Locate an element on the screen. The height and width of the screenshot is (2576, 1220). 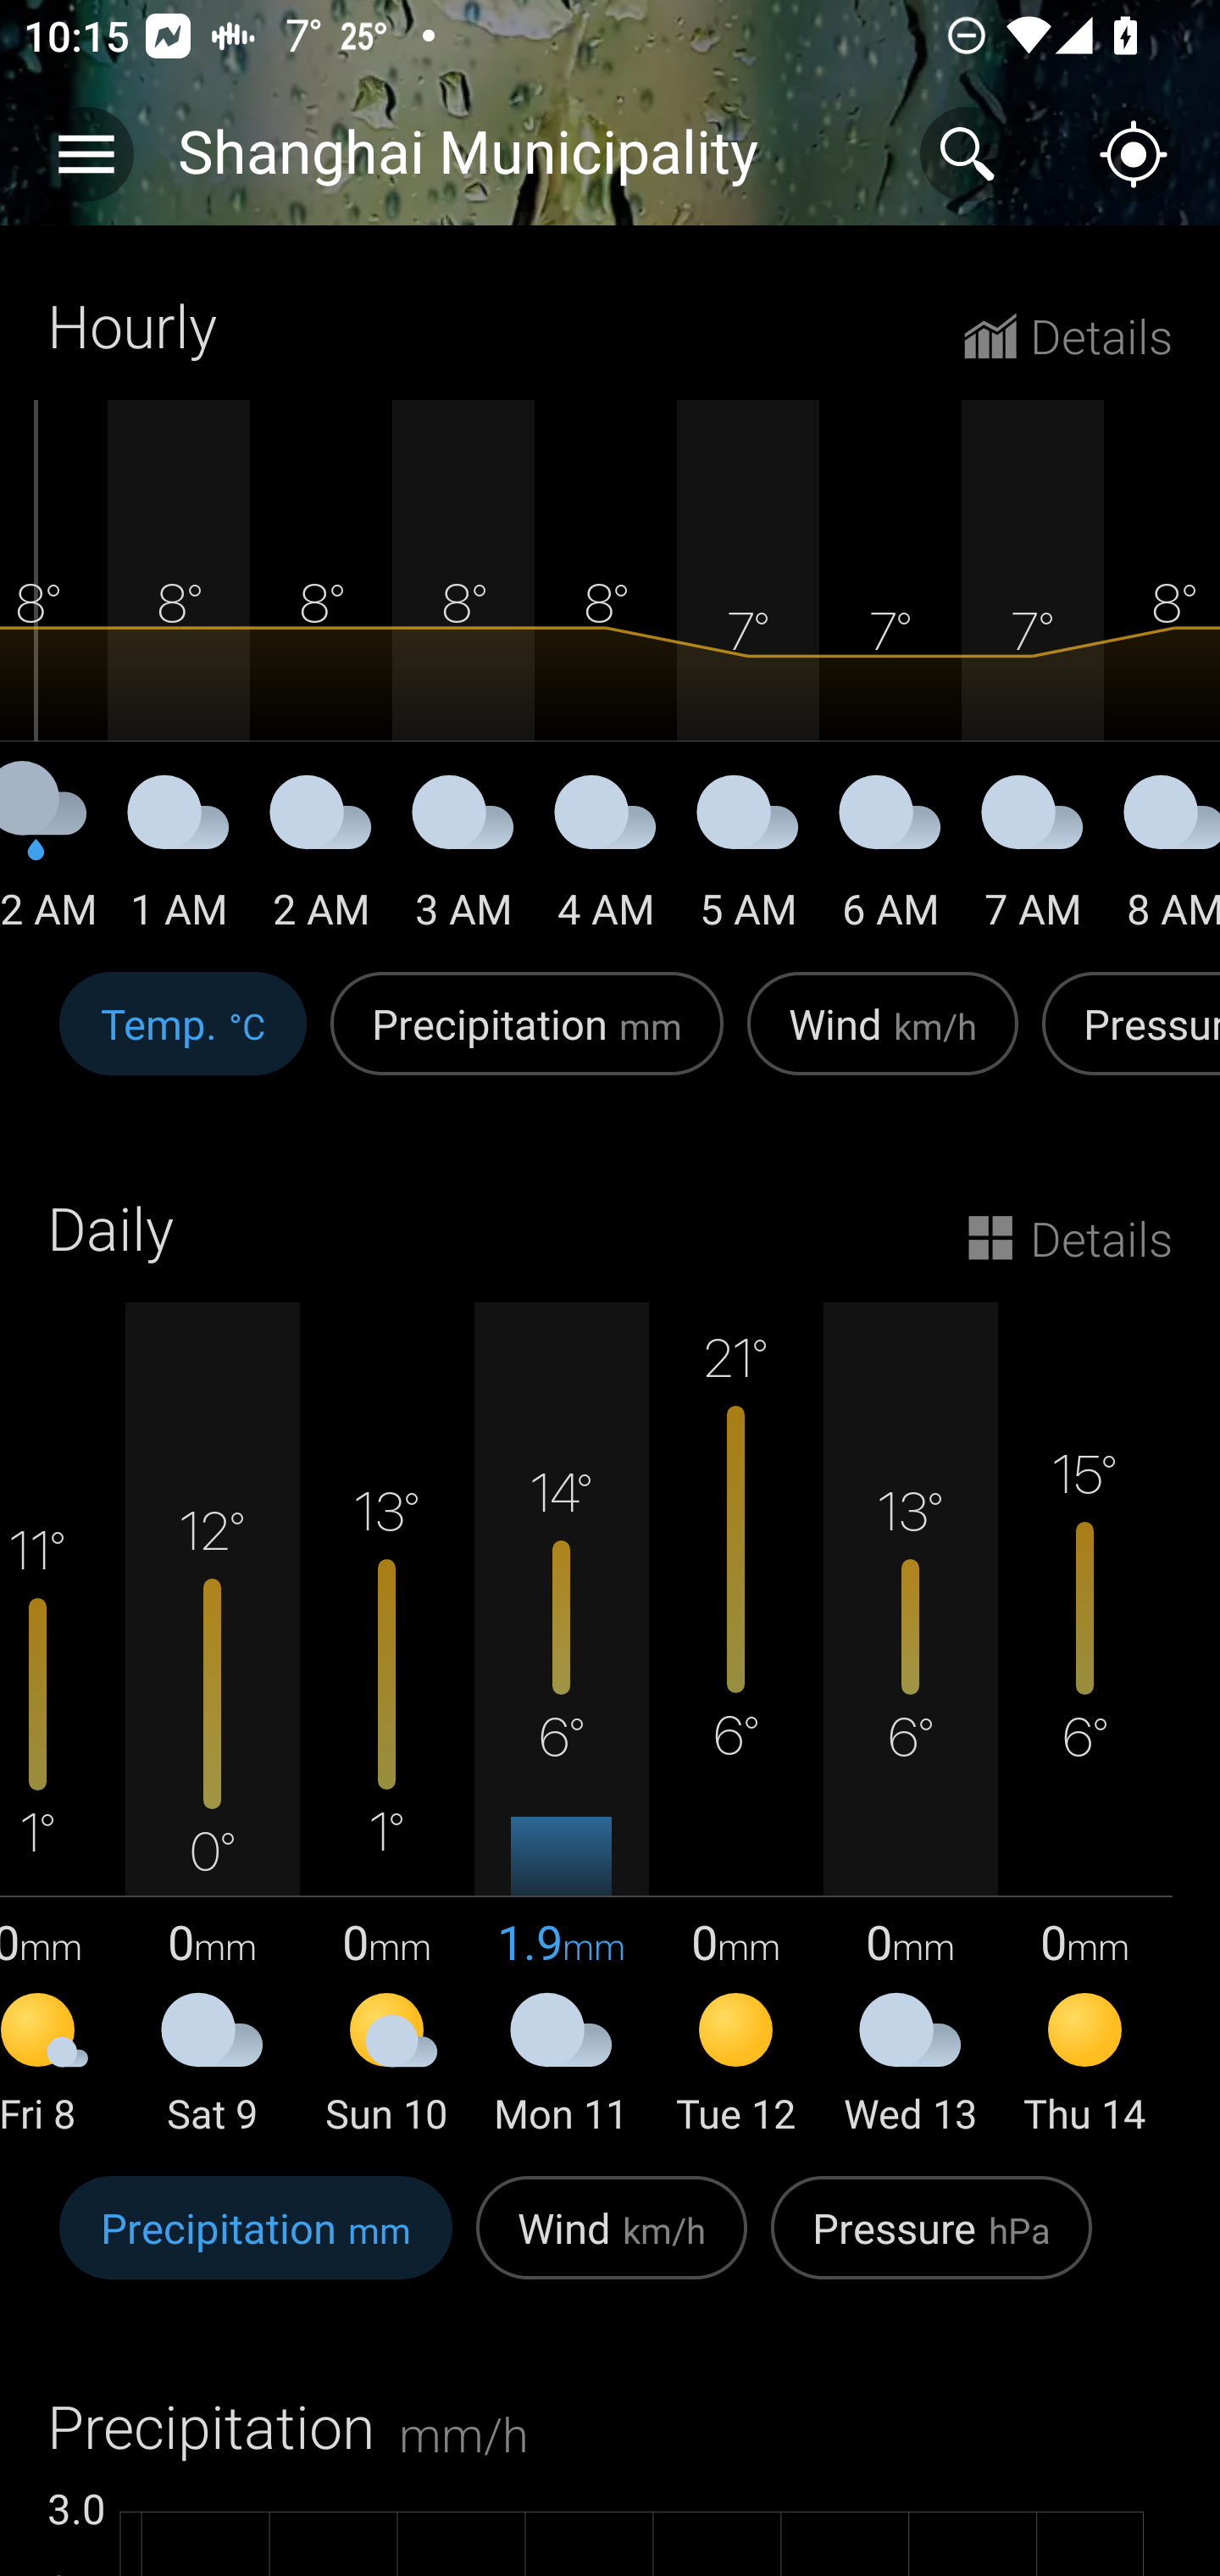
3 AM is located at coordinates (463, 858).